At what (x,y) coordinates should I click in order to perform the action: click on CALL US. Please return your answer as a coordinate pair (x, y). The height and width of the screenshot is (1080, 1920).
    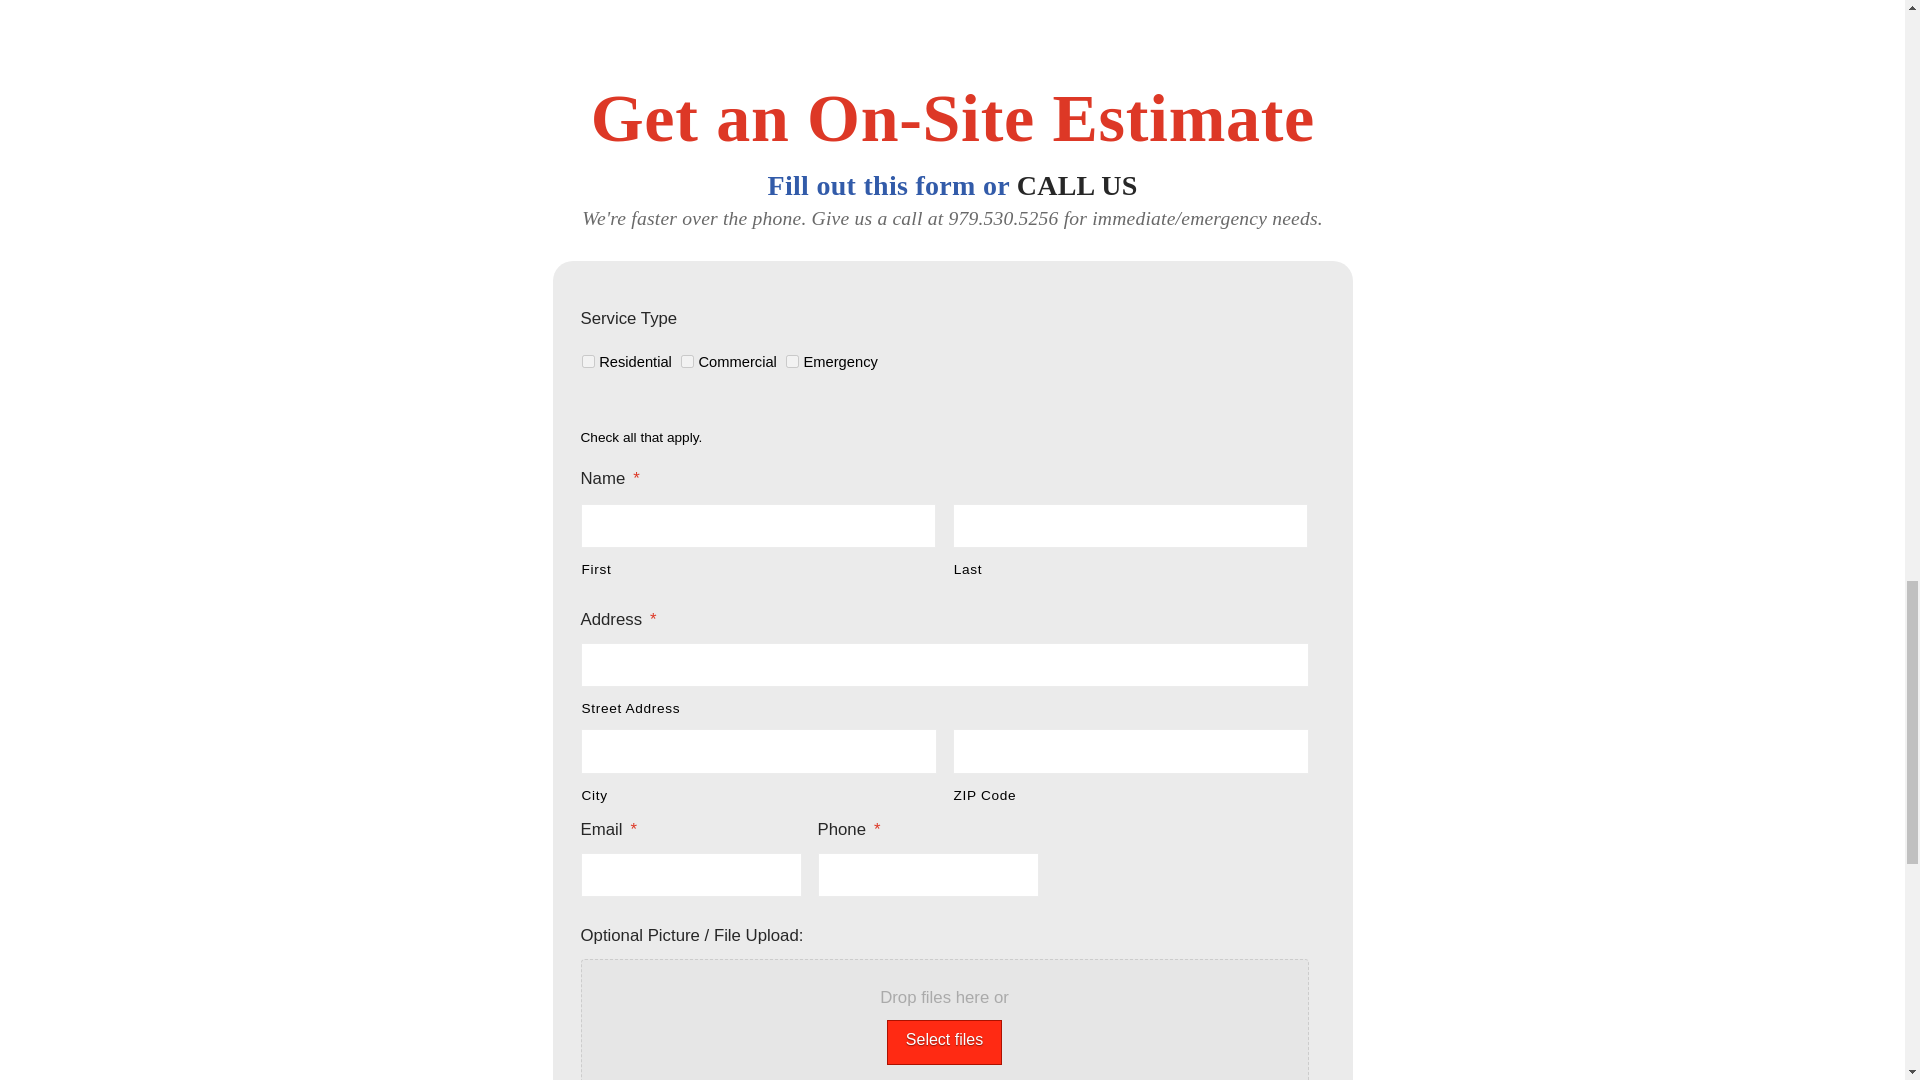
    Looking at the image, I should click on (1078, 184).